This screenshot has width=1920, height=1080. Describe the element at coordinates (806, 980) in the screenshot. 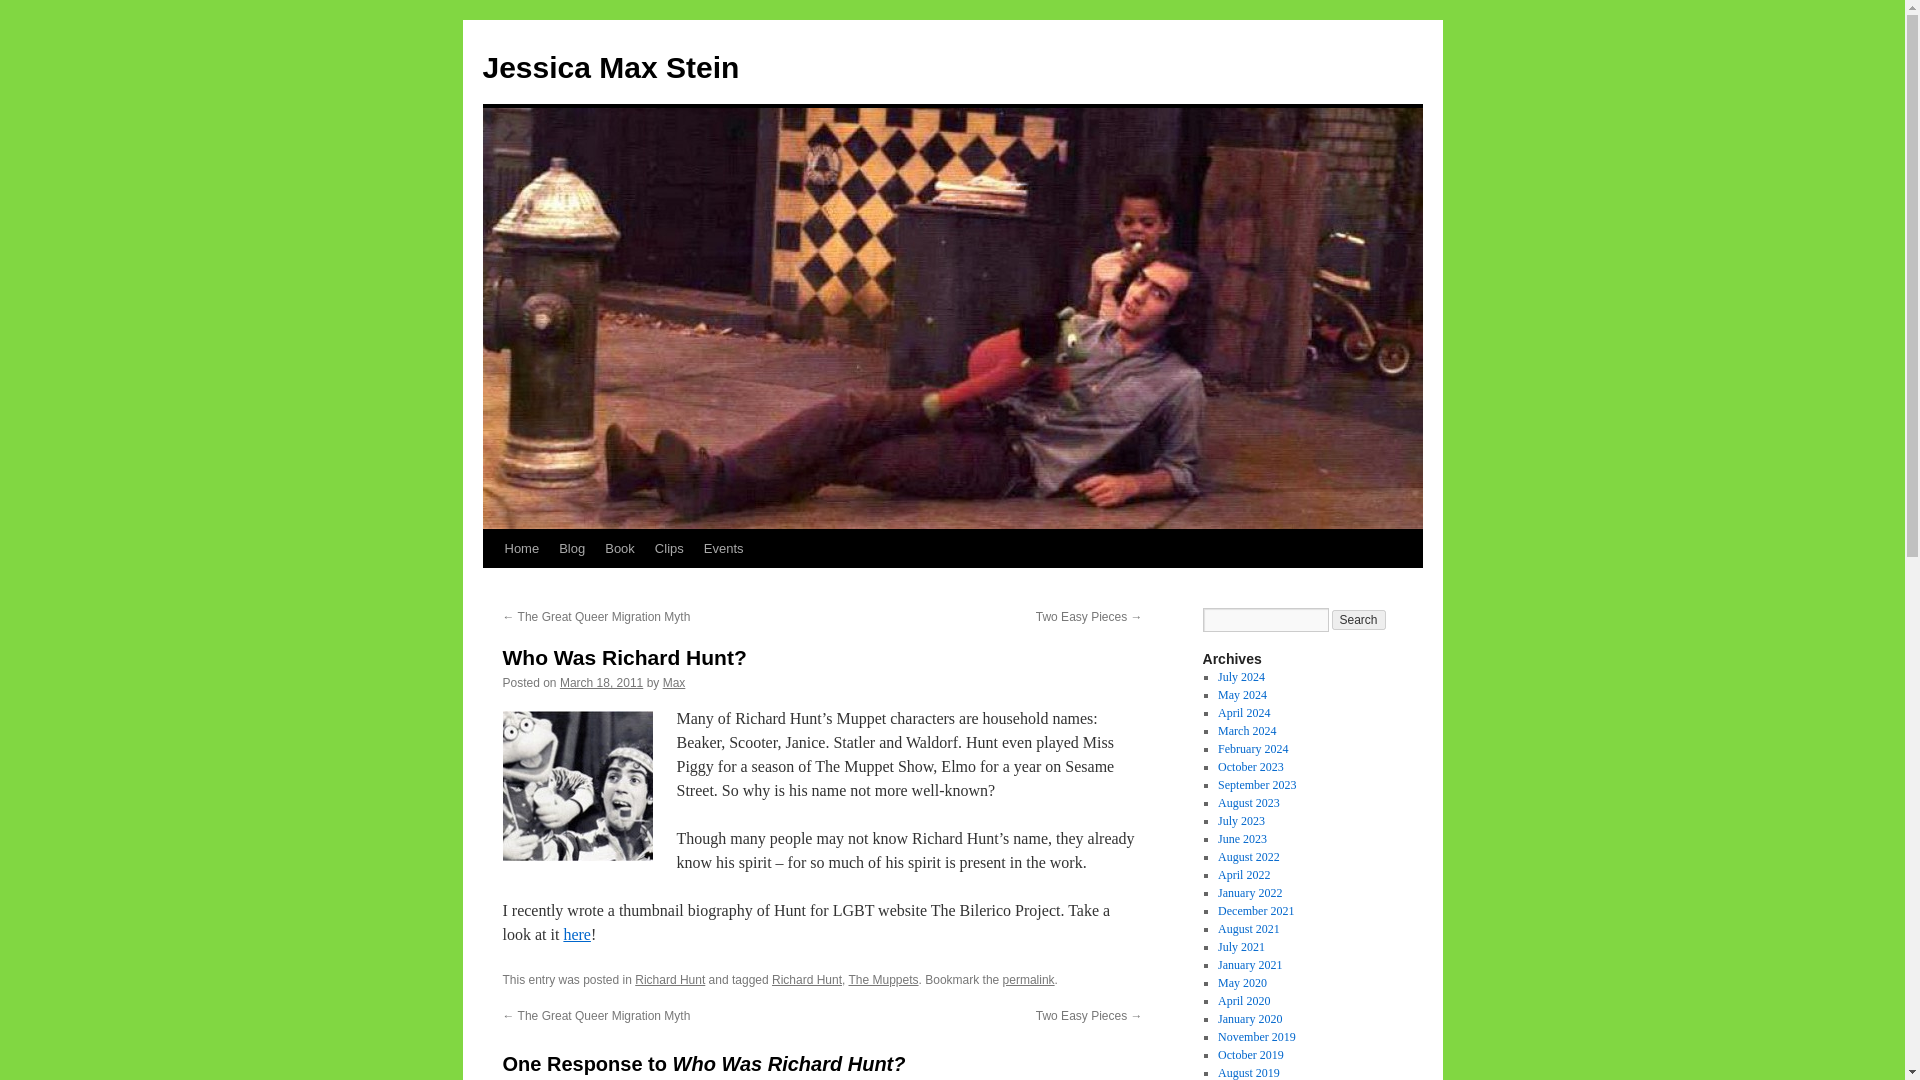

I see `Richard Hunt` at that location.